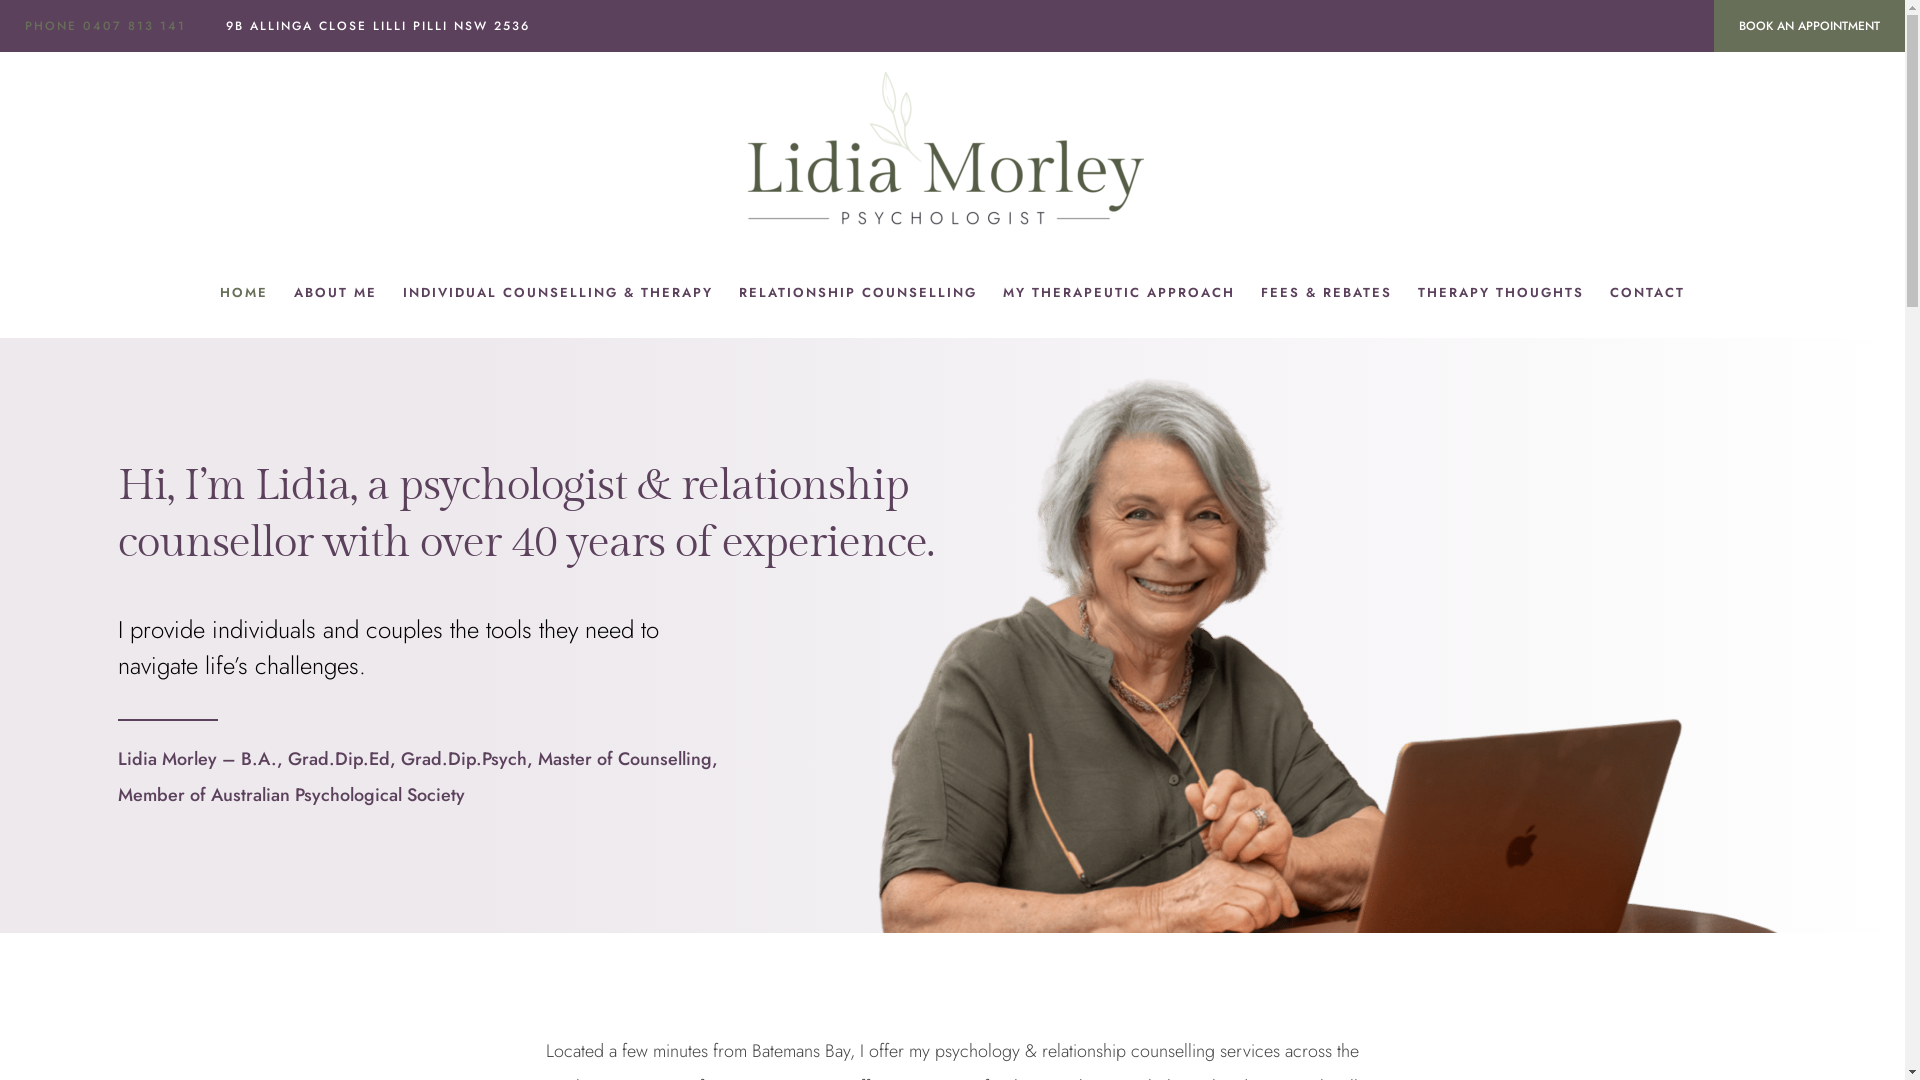 This screenshot has height=1080, width=1920. What do you see at coordinates (1119, 293) in the screenshot?
I see `MY THERAPEUTIC APPROACH` at bounding box center [1119, 293].